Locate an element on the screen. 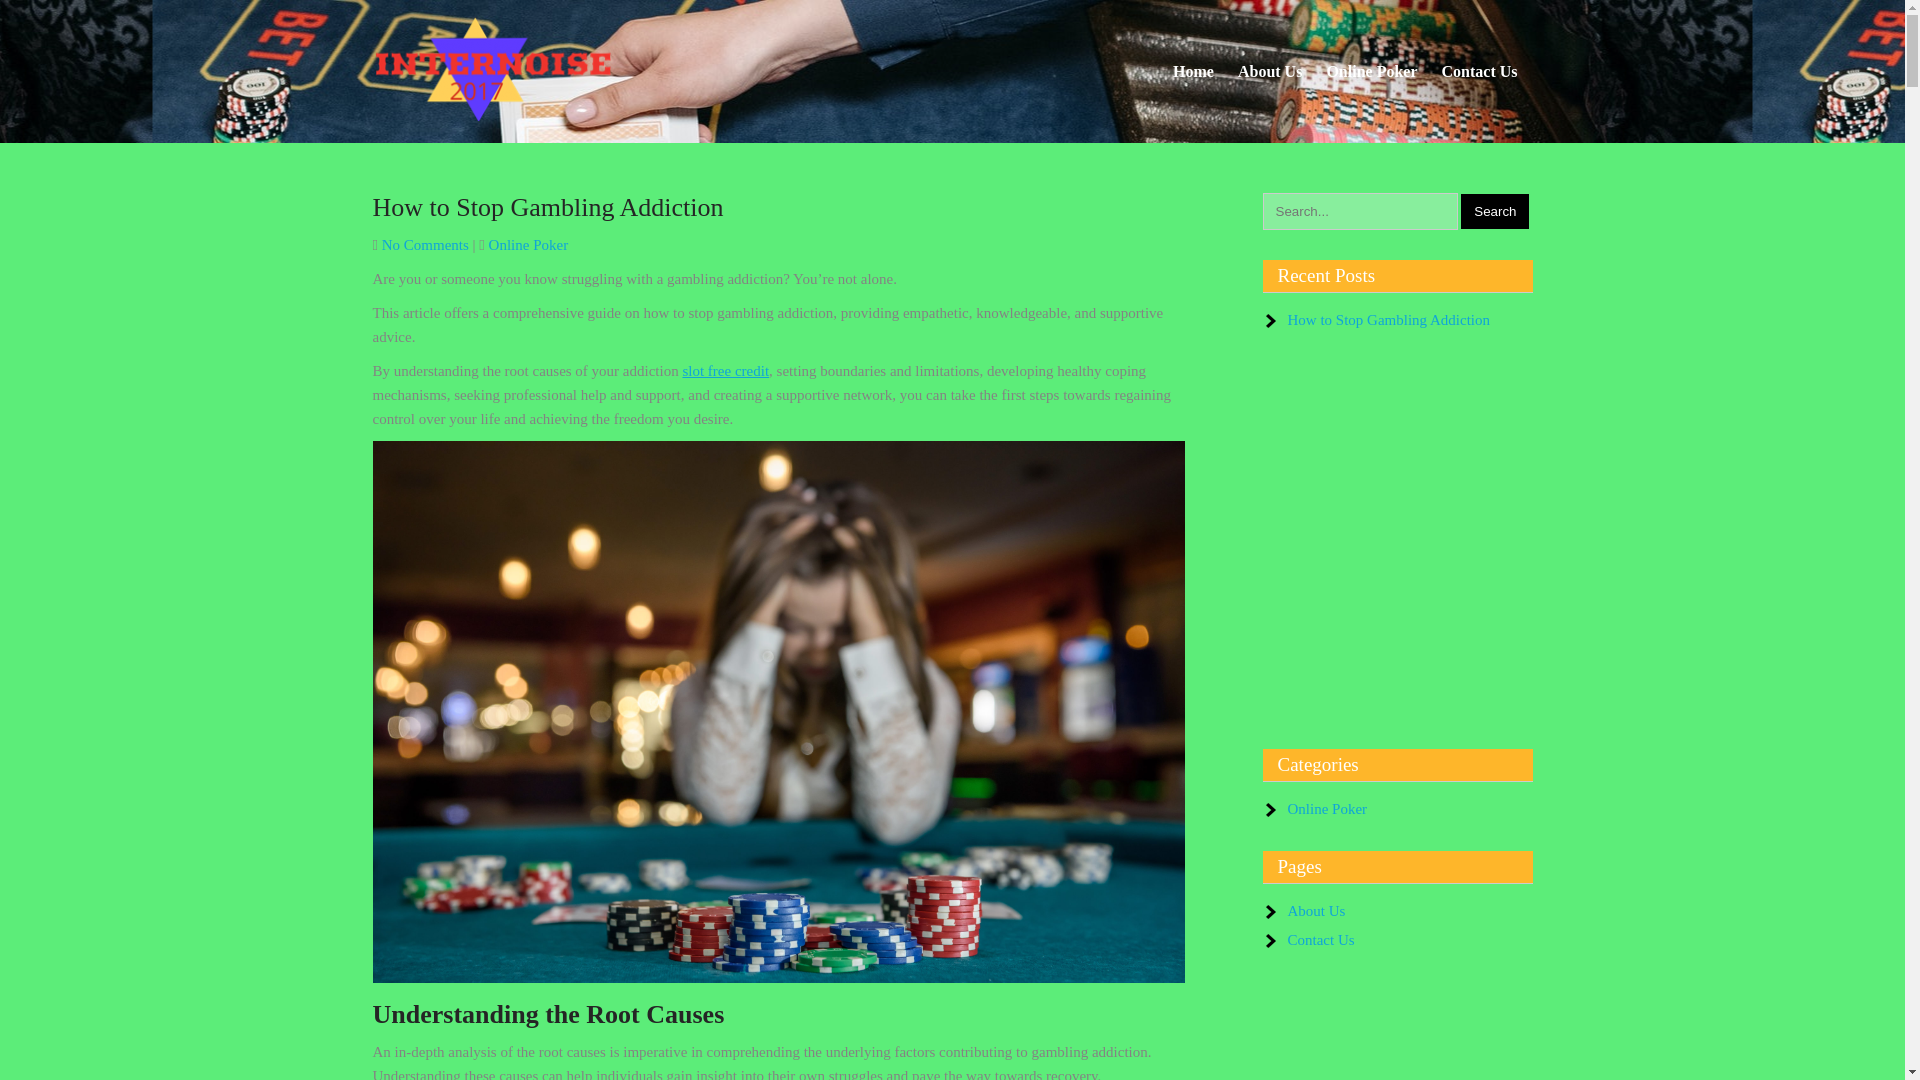 This screenshot has height=1080, width=1920. Online Poker is located at coordinates (1371, 71).